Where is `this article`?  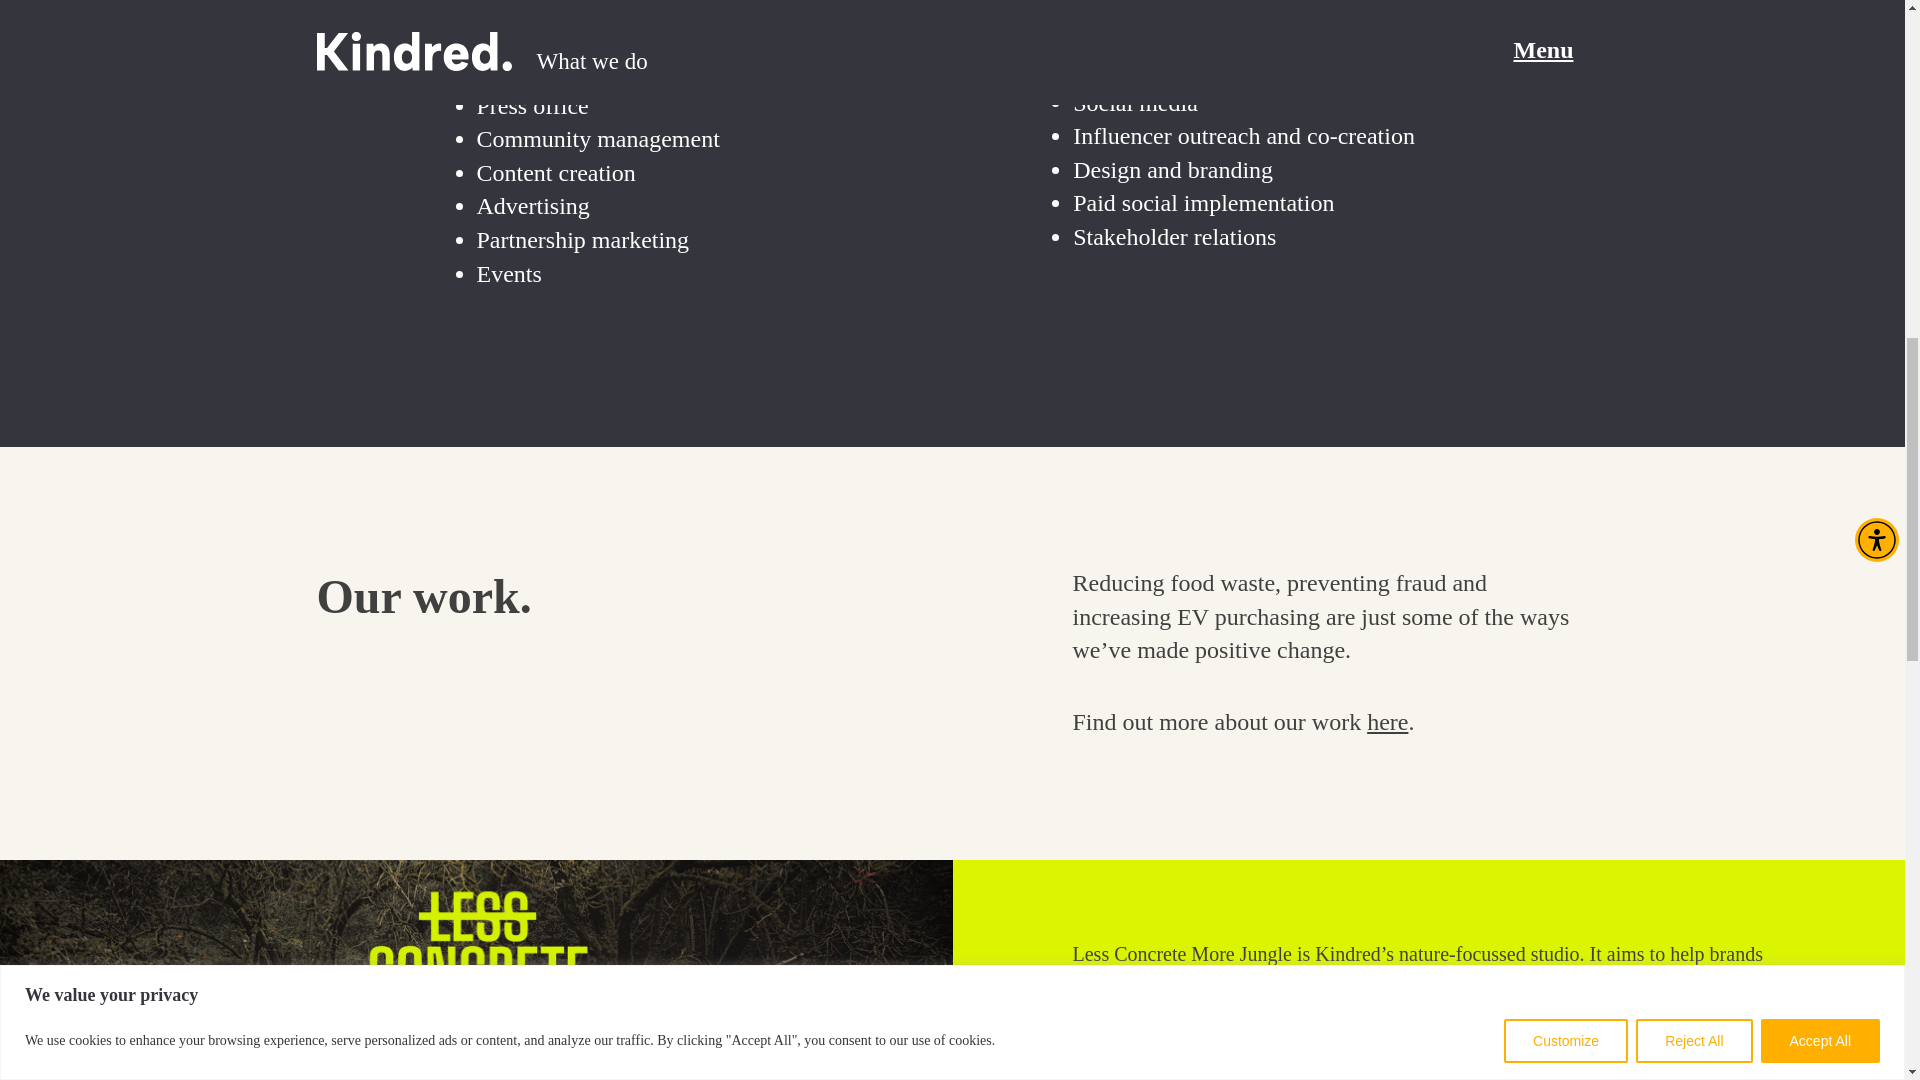 this article is located at coordinates (1161, 1040).